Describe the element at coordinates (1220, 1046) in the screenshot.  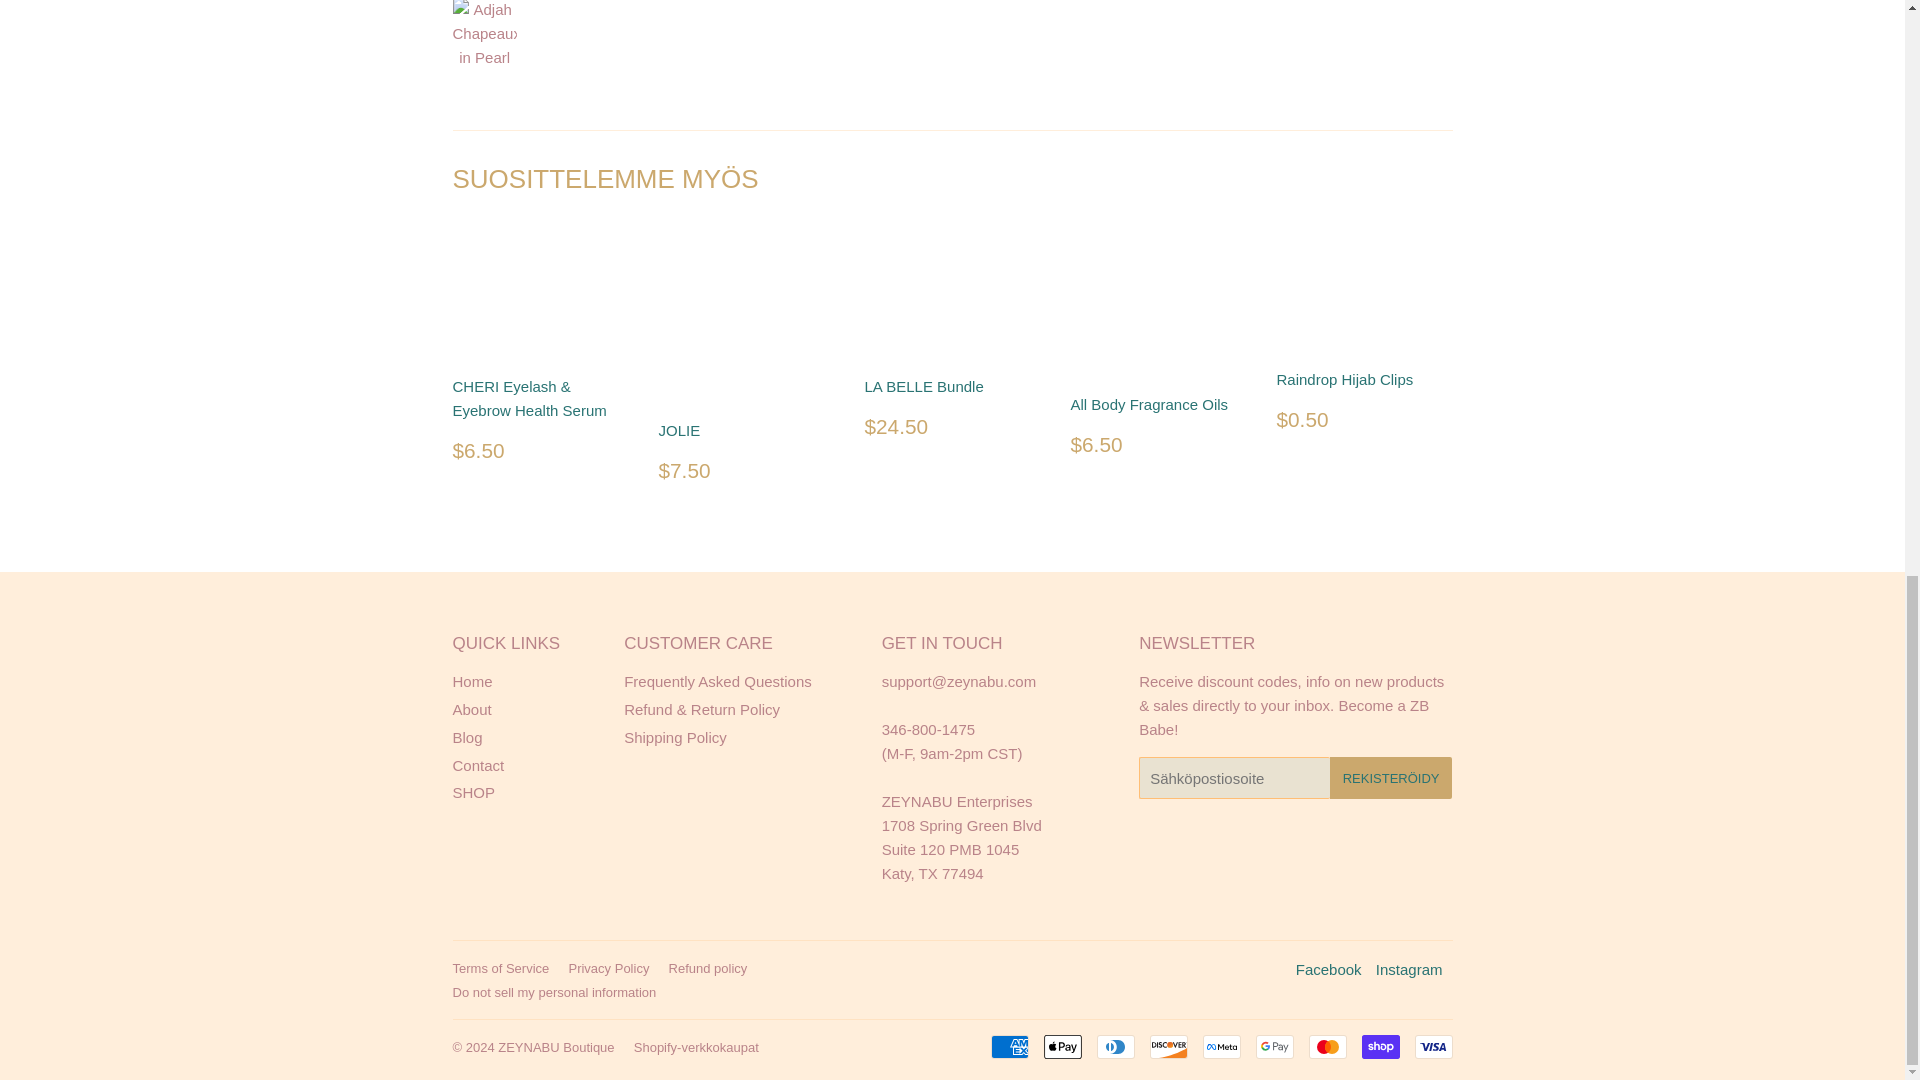
I see `Meta Pay` at that location.